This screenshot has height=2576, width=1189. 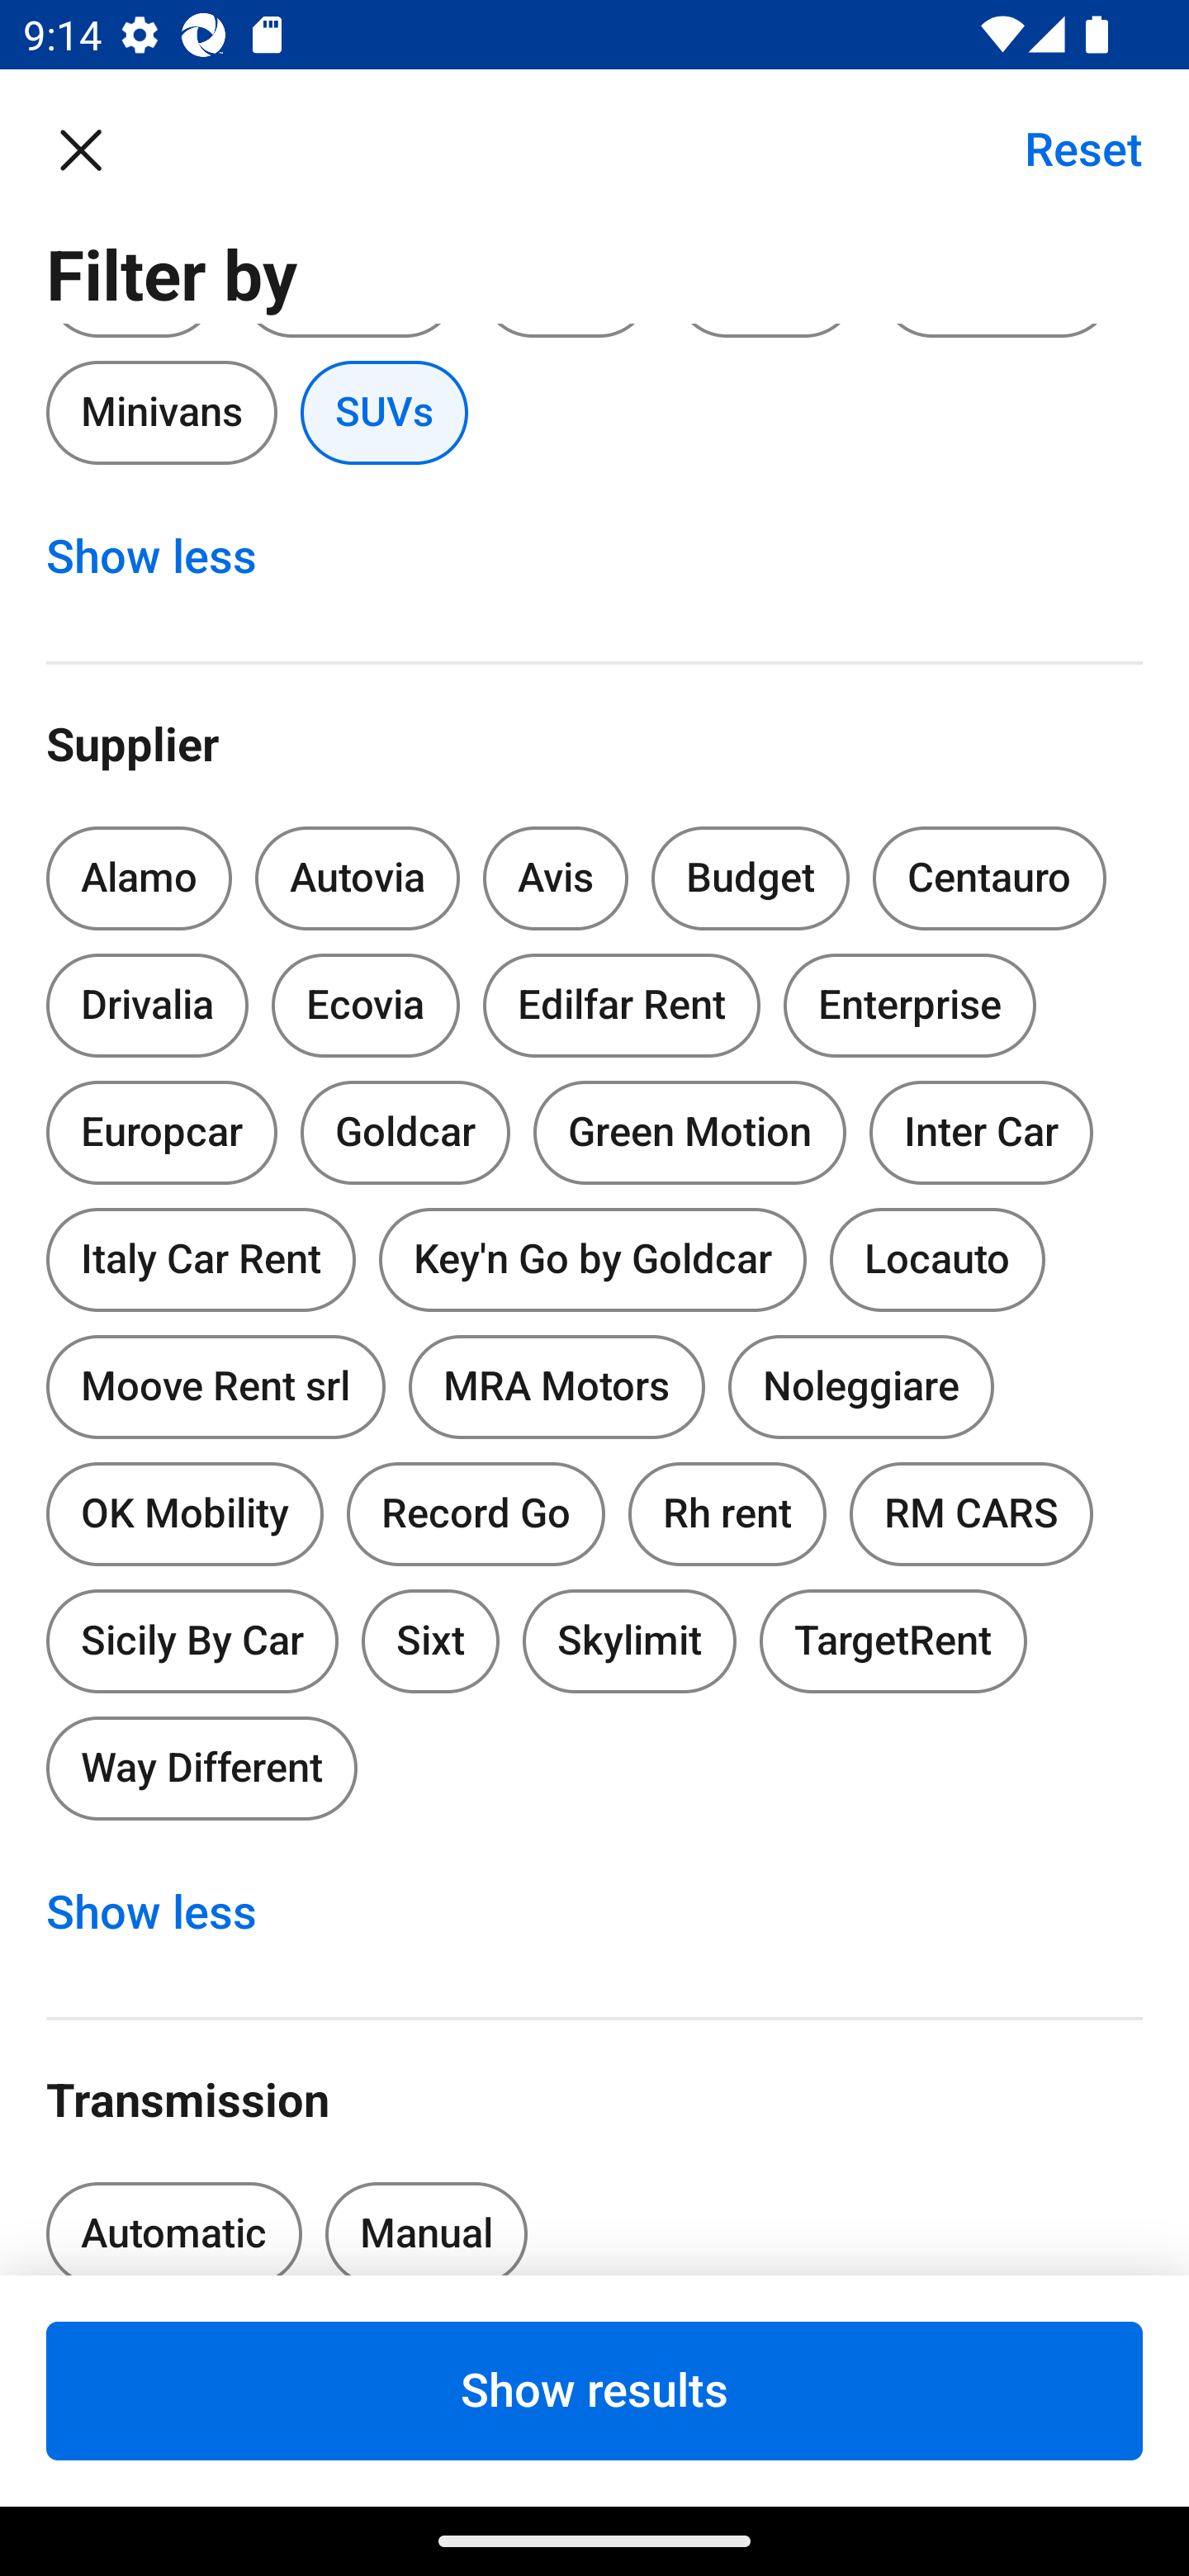 What do you see at coordinates (861, 1387) in the screenshot?
I see `Noleggiare` at bounding box center [861, 1387].